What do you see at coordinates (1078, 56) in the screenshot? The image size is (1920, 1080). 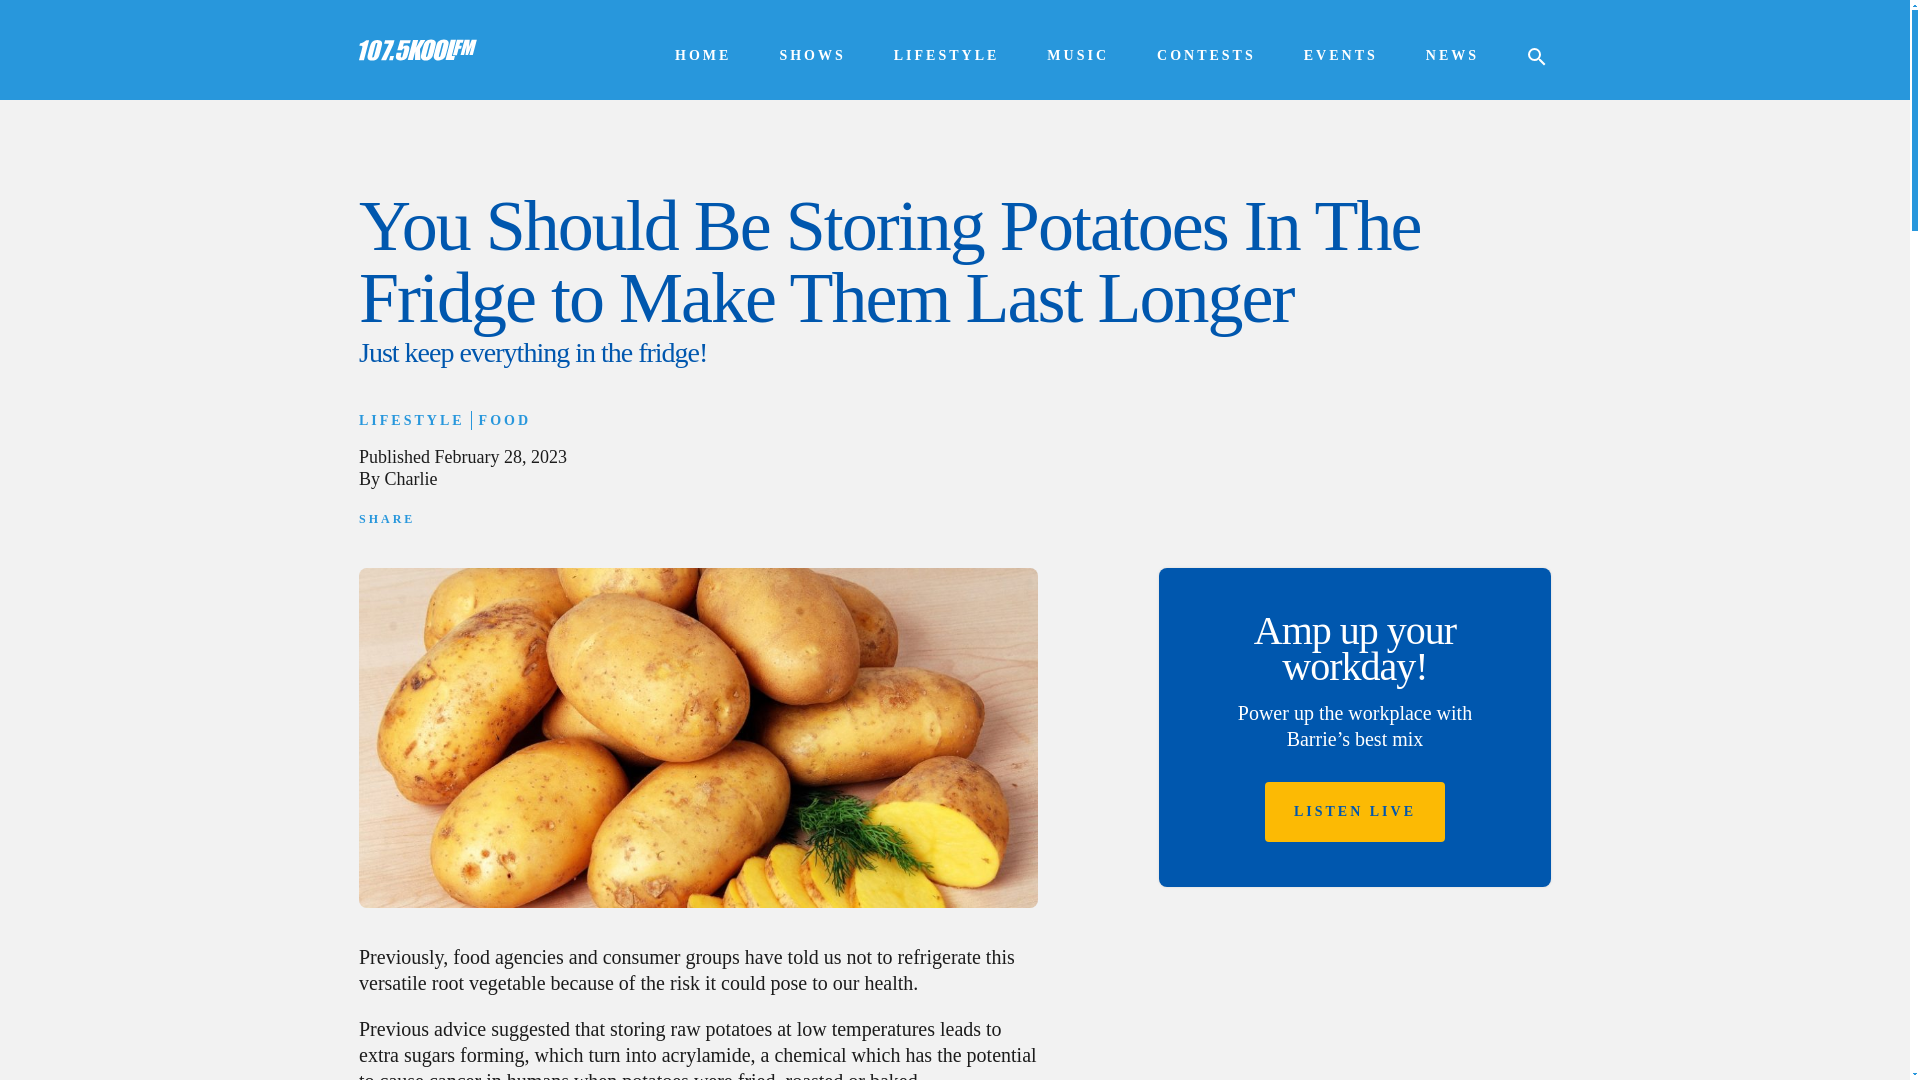 I see `MUSIC` at bounding box center [1078, 56].